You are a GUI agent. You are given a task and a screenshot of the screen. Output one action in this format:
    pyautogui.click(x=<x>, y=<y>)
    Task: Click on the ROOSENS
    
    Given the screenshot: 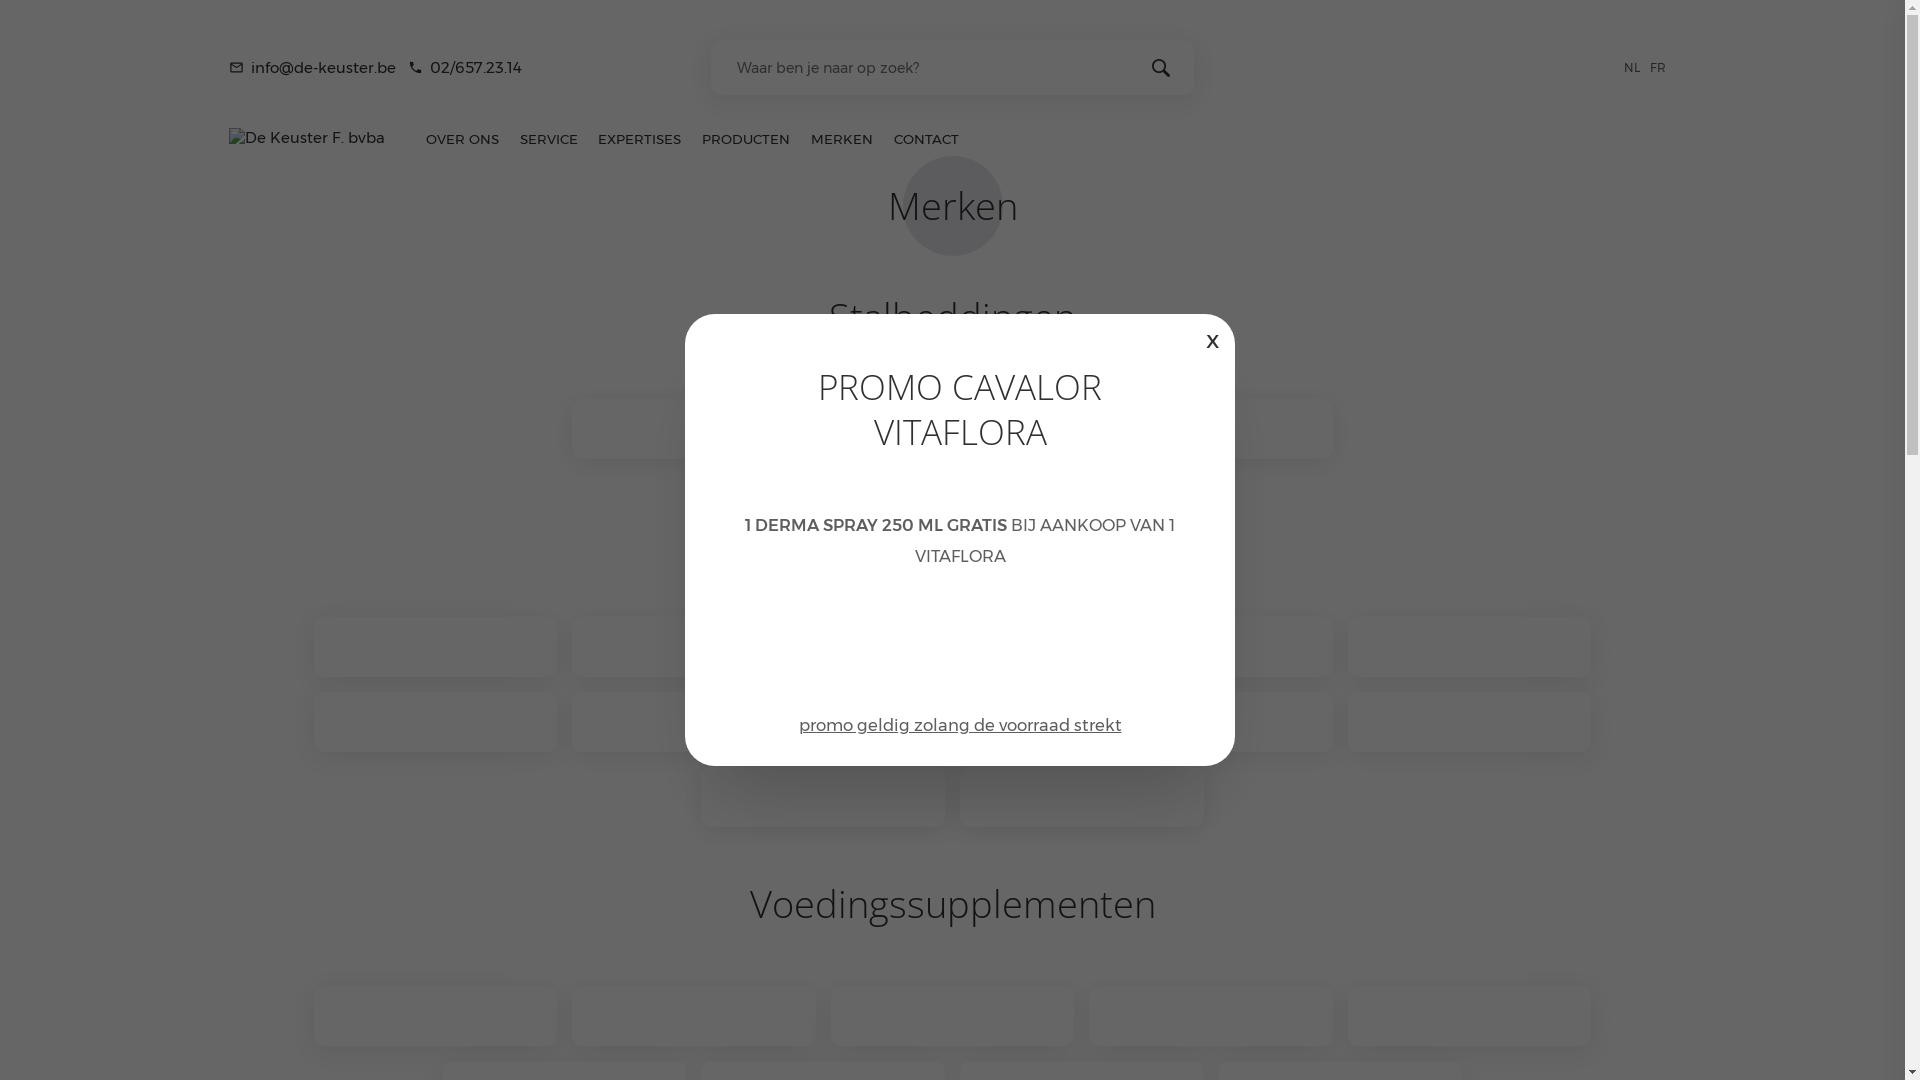 What is the action you would take?
    pyautogui.click(x=823, y=797)
    